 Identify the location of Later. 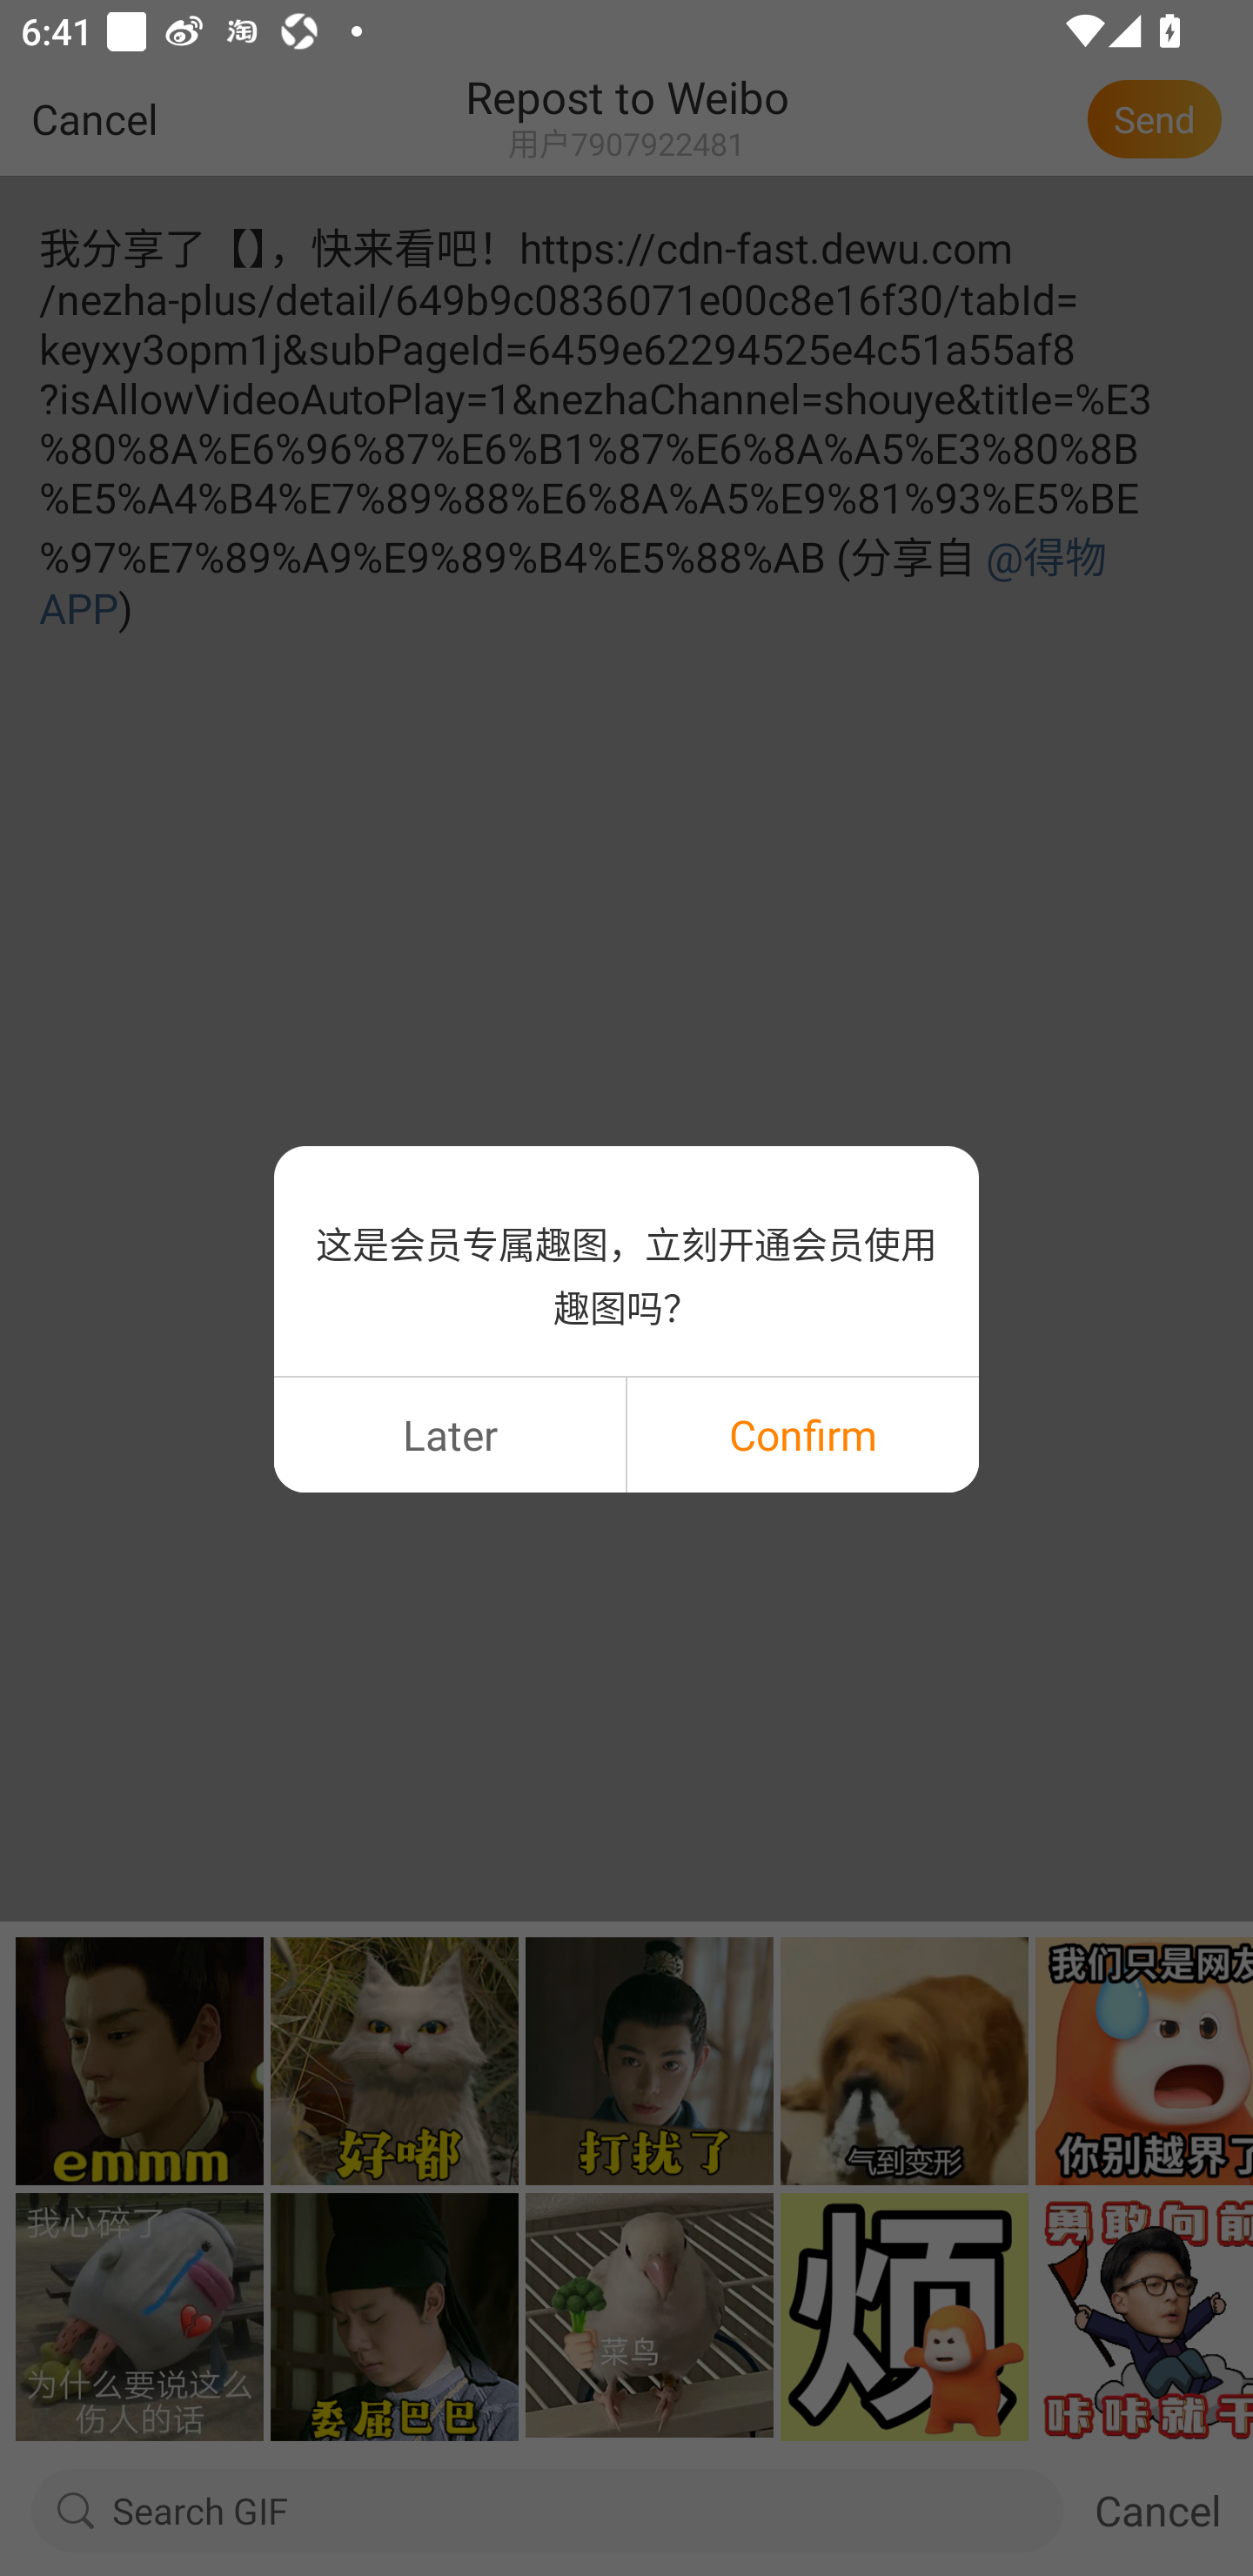
(449, 1434).